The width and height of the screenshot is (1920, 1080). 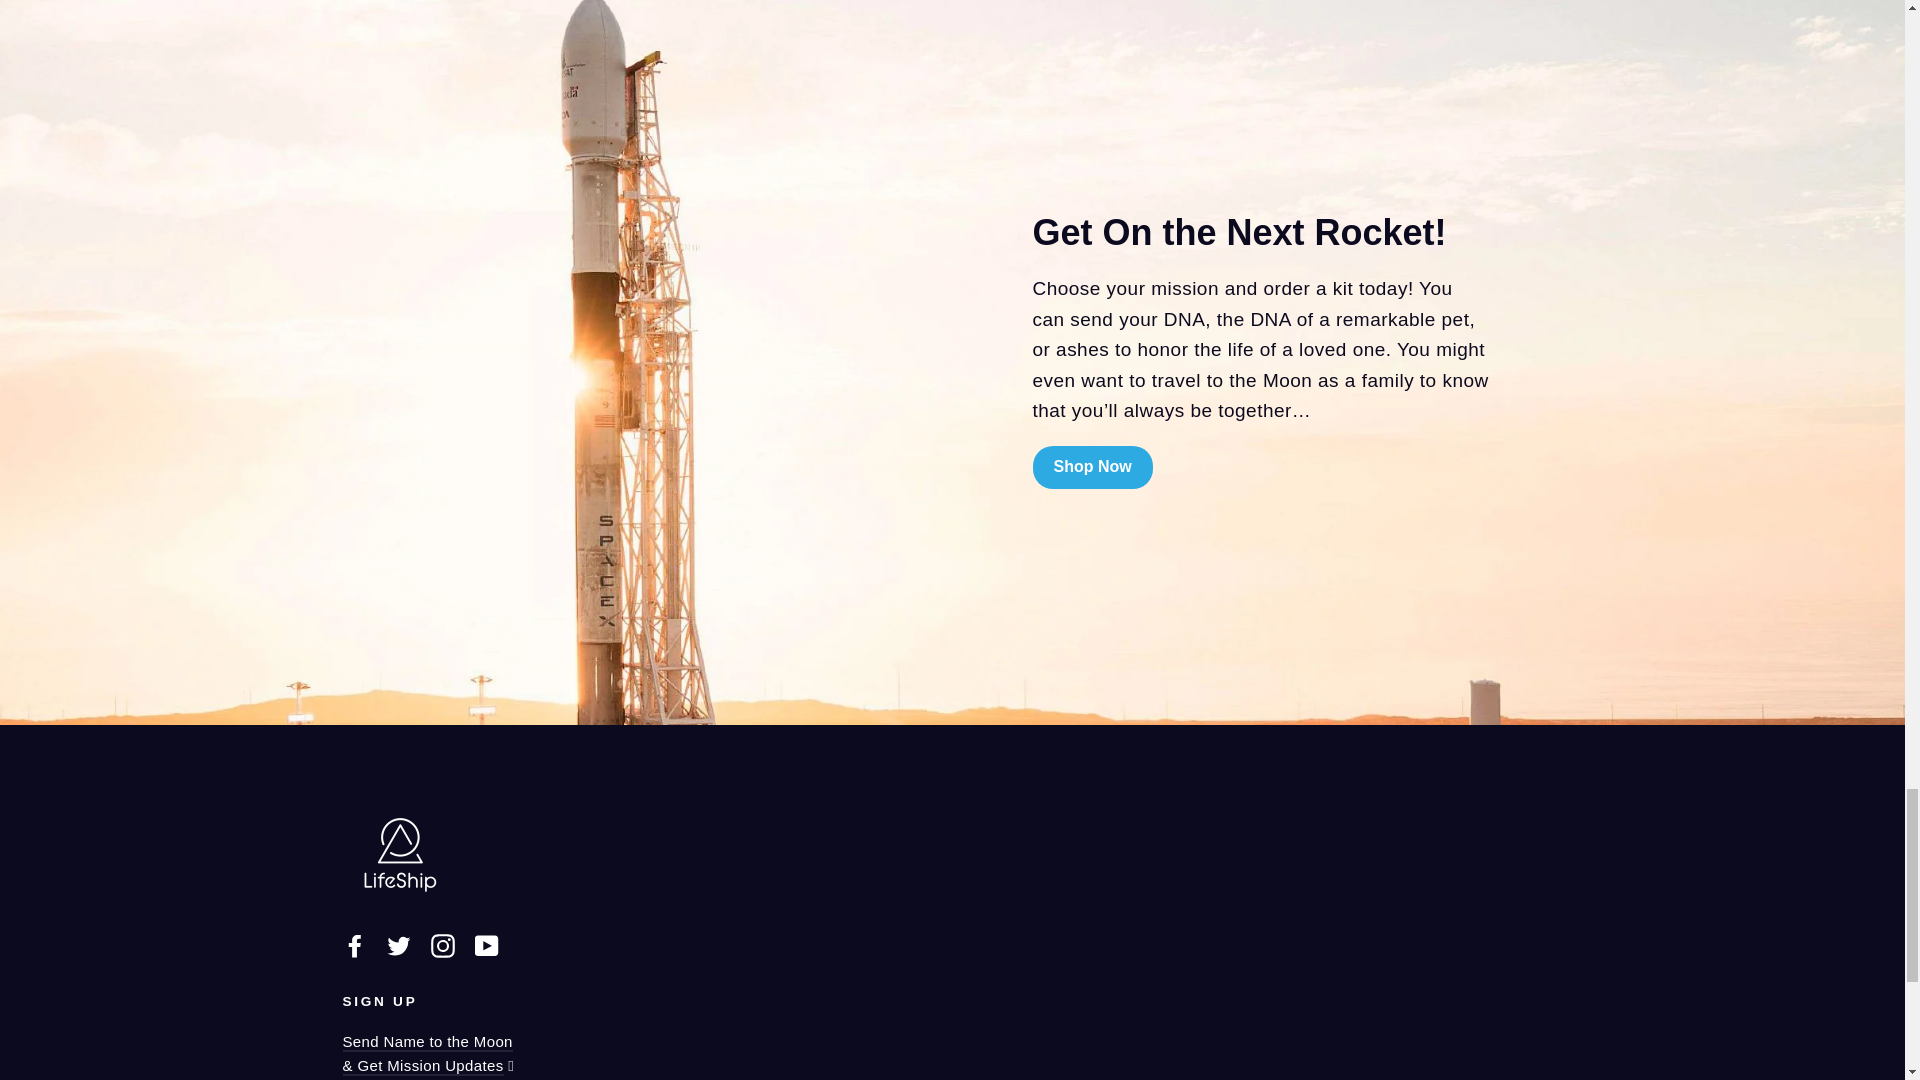 What do you see at coordinates (398, 946) in the screenshot?
I see `LifeShip on Twitter` at bounding box center [398, 946].